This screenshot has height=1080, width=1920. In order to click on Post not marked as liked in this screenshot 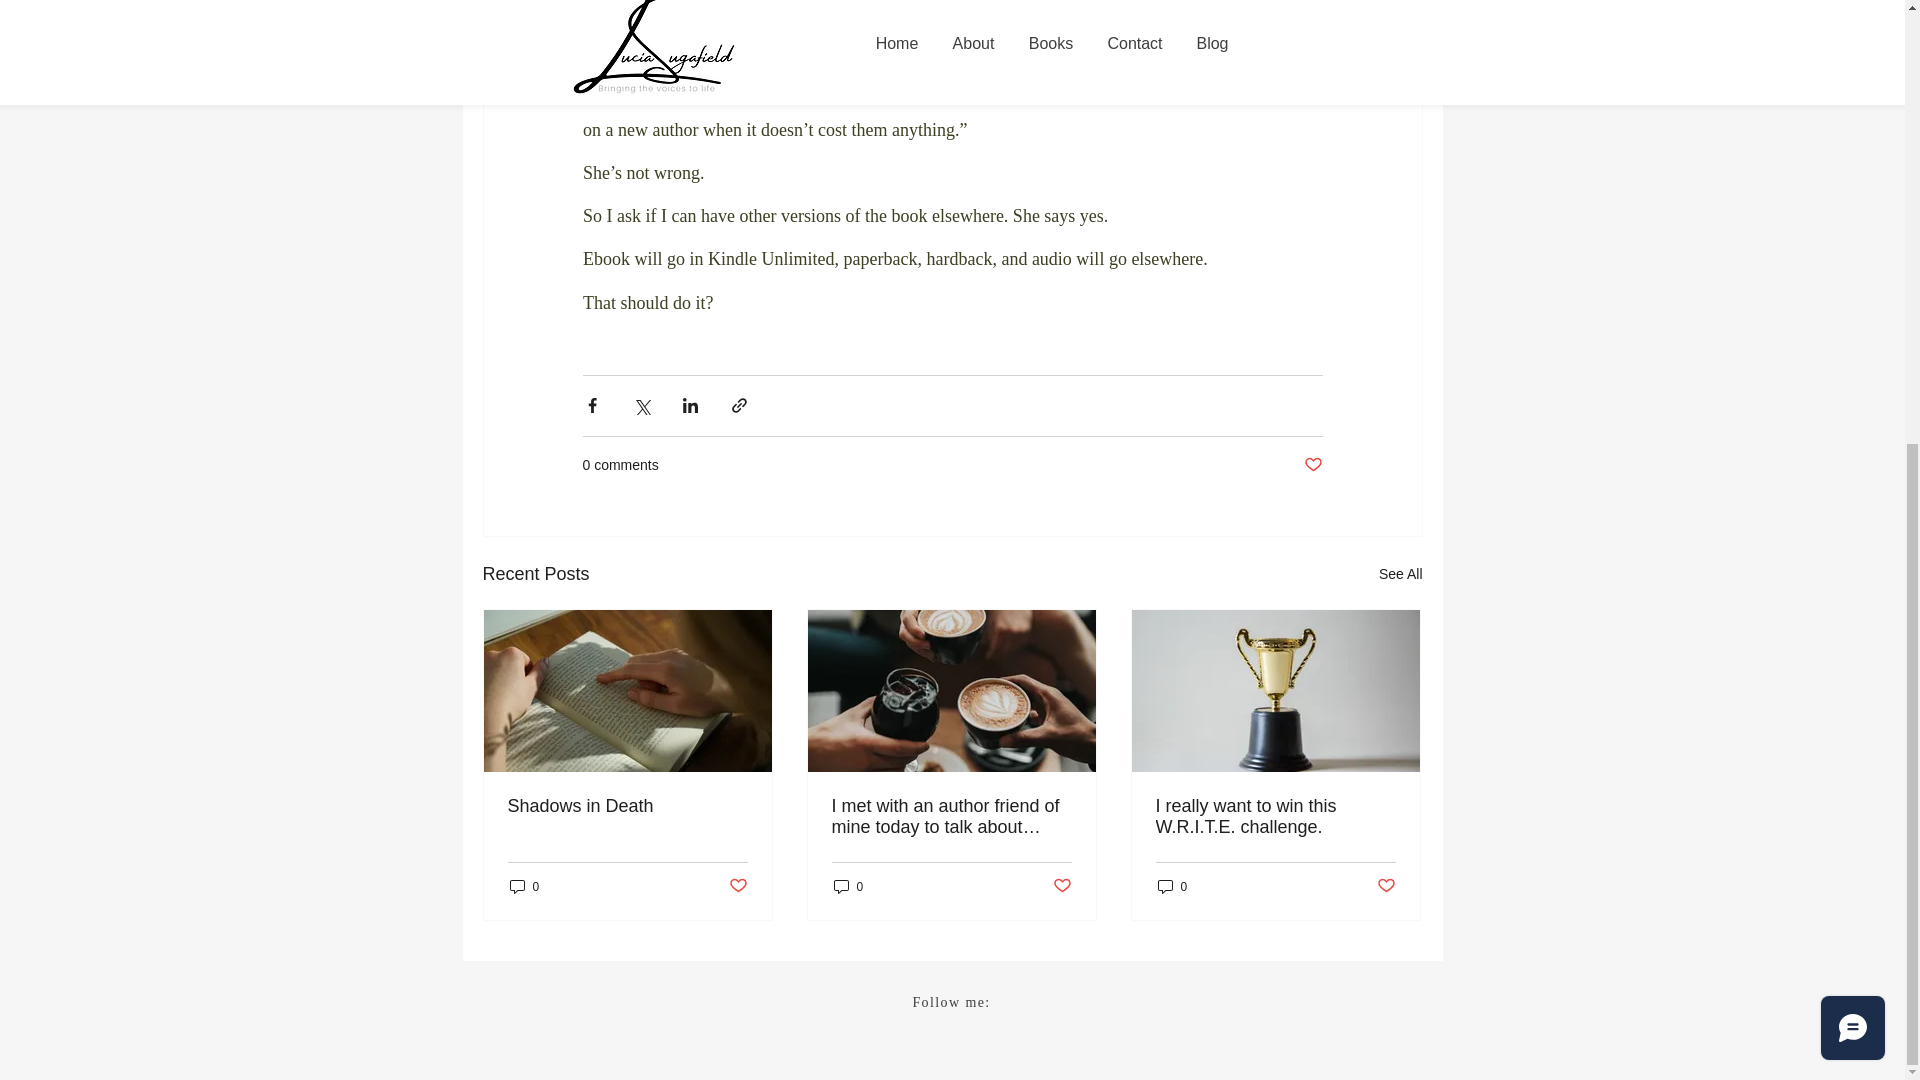, I will do `click(1386, 886)`.